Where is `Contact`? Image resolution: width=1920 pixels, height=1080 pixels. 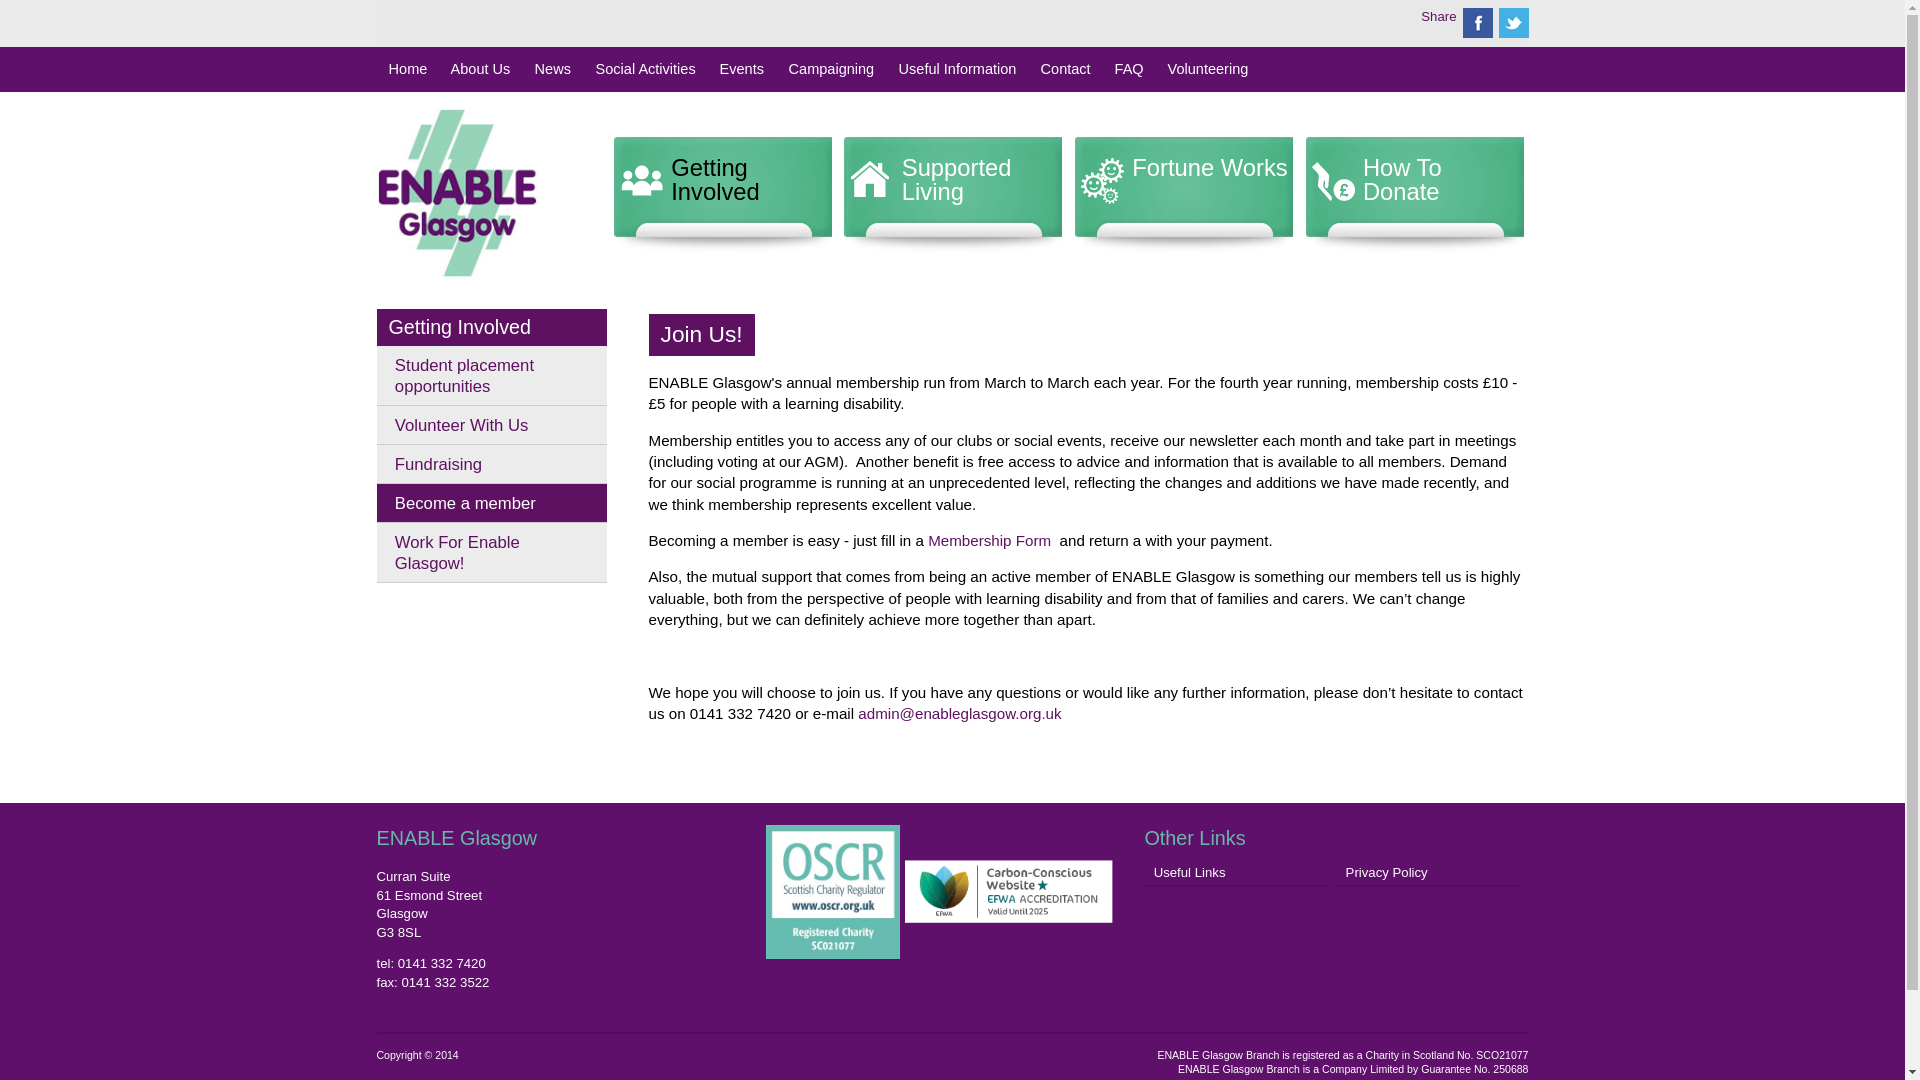
Contact is located at coordinates (1060, 70).